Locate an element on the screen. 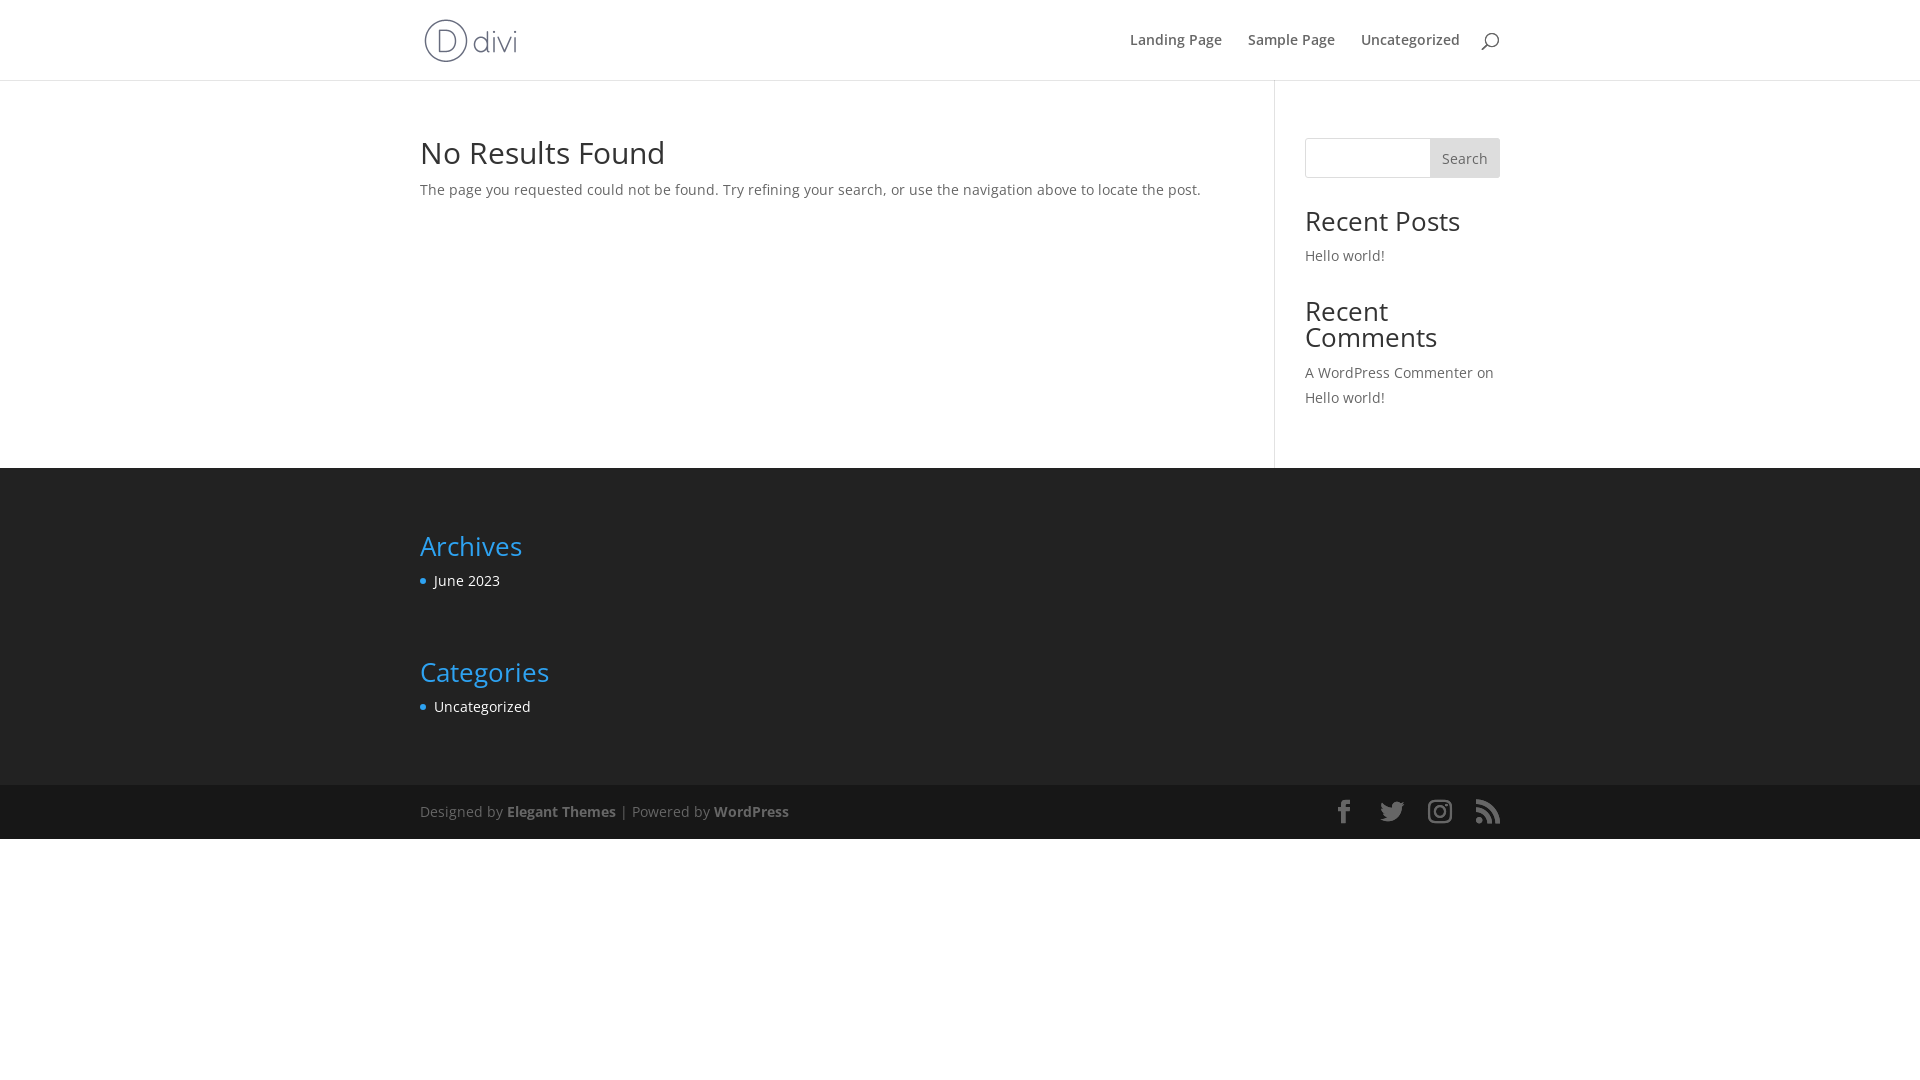 This screenshot has width=1920, height=1080. A WordPress Commenter is located at coordinates (1389, 372).